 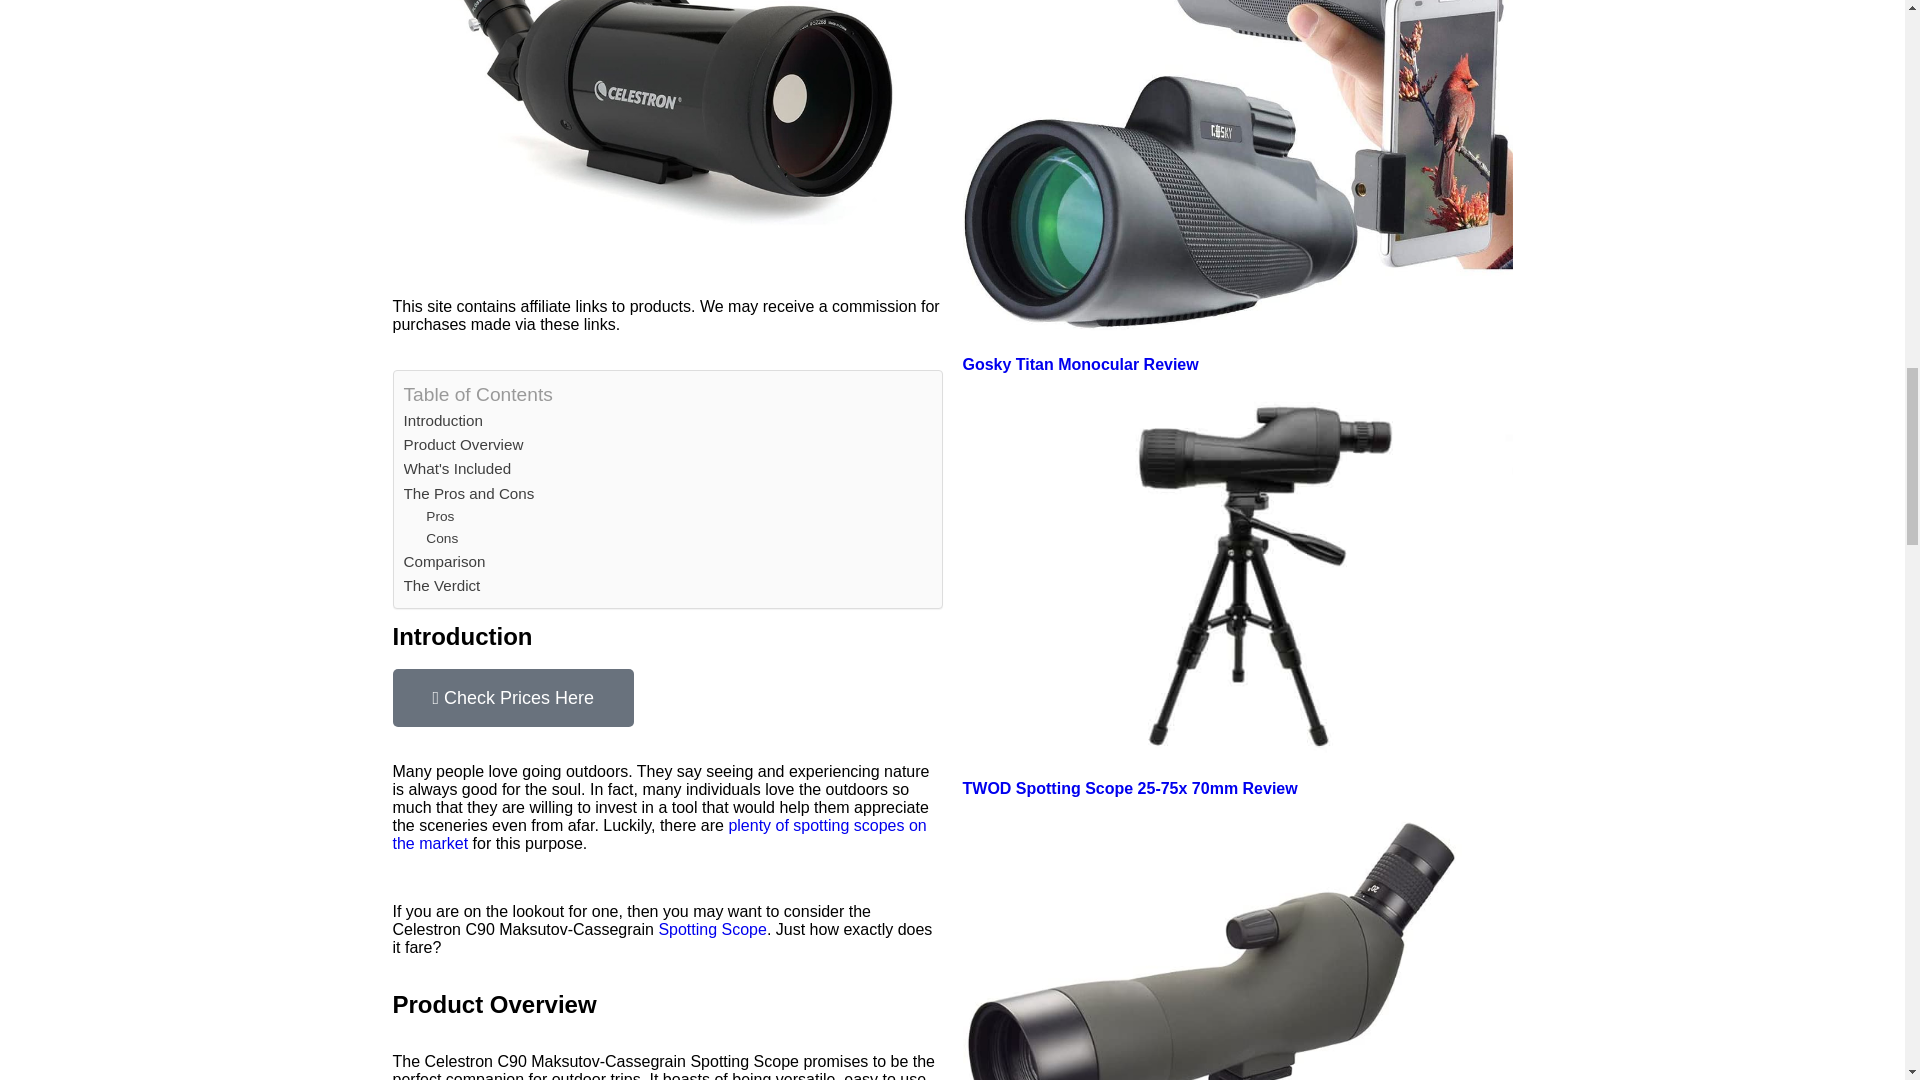 What do you see at coordinates (464, 444) in the screenshot?
I see `Product Overview` at bounding box center [464, 444].